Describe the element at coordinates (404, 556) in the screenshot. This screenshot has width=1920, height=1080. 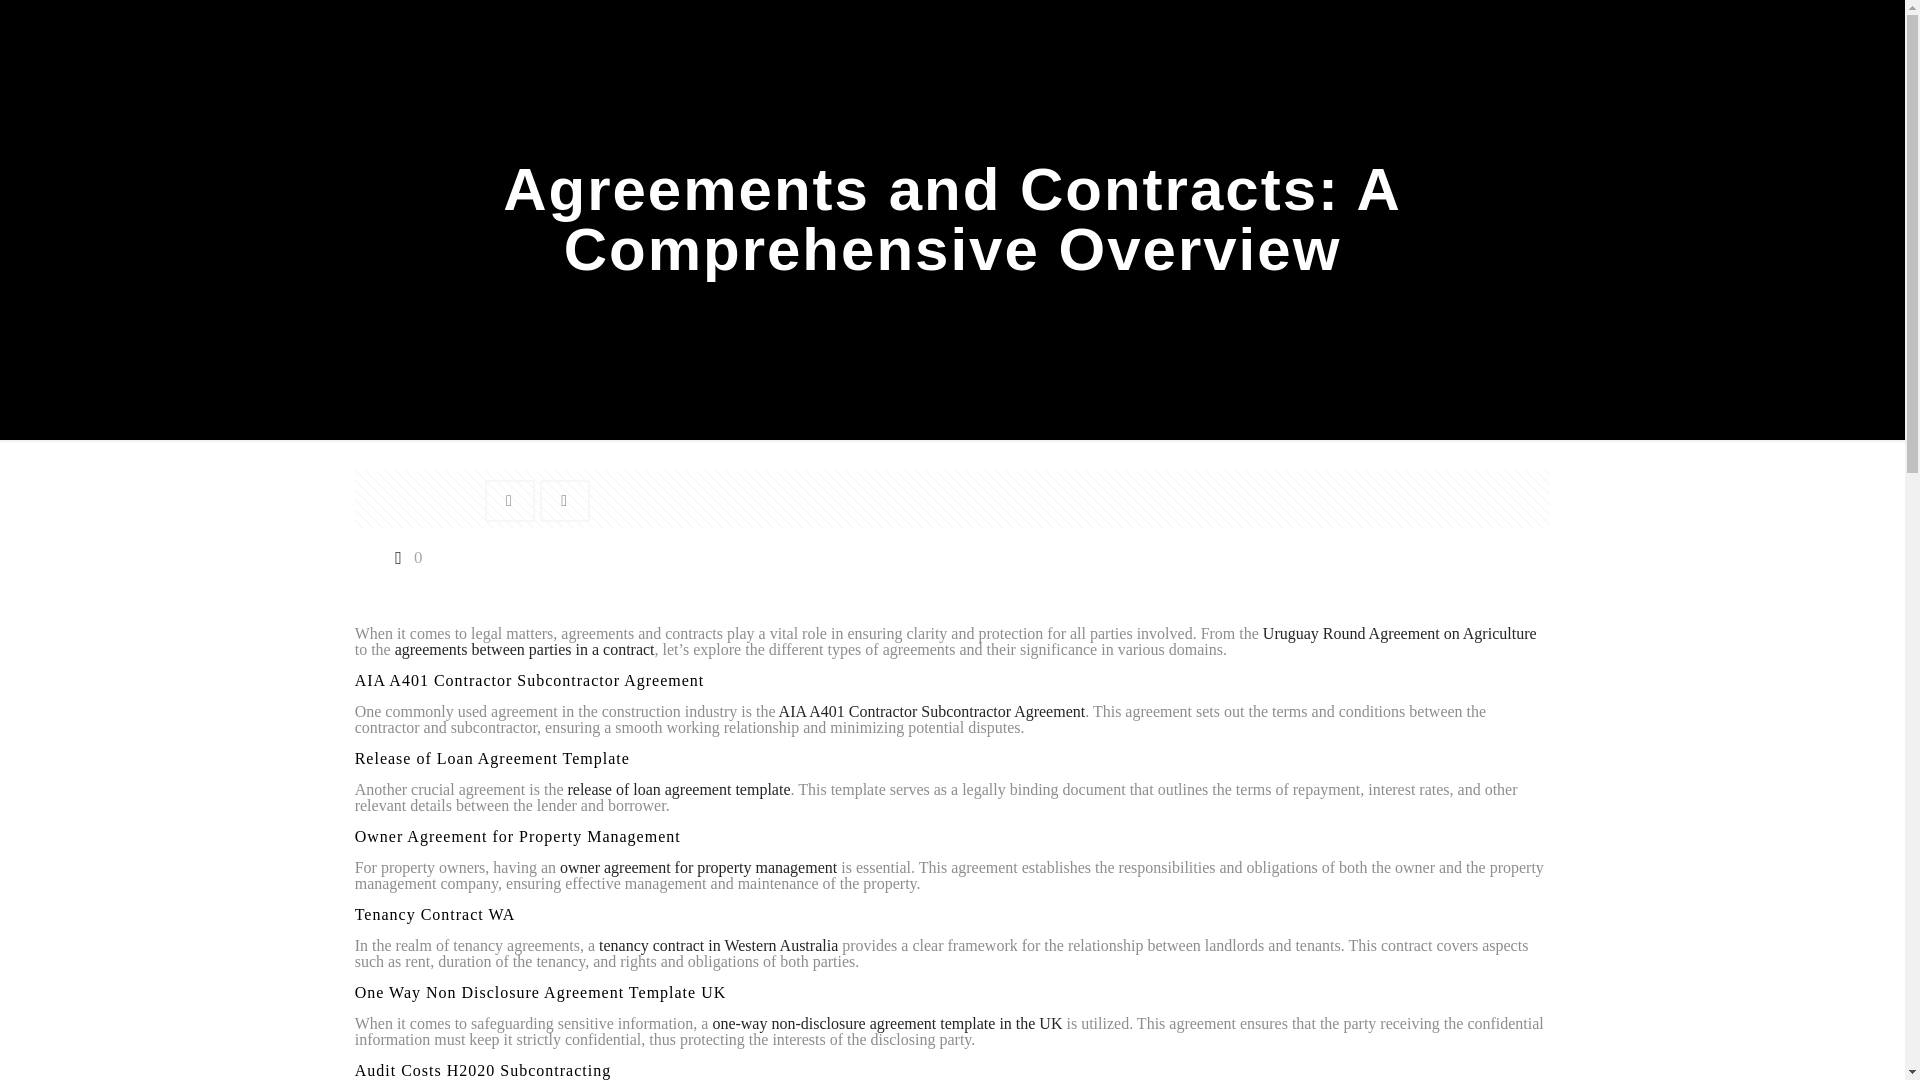
I see `0` at that location.